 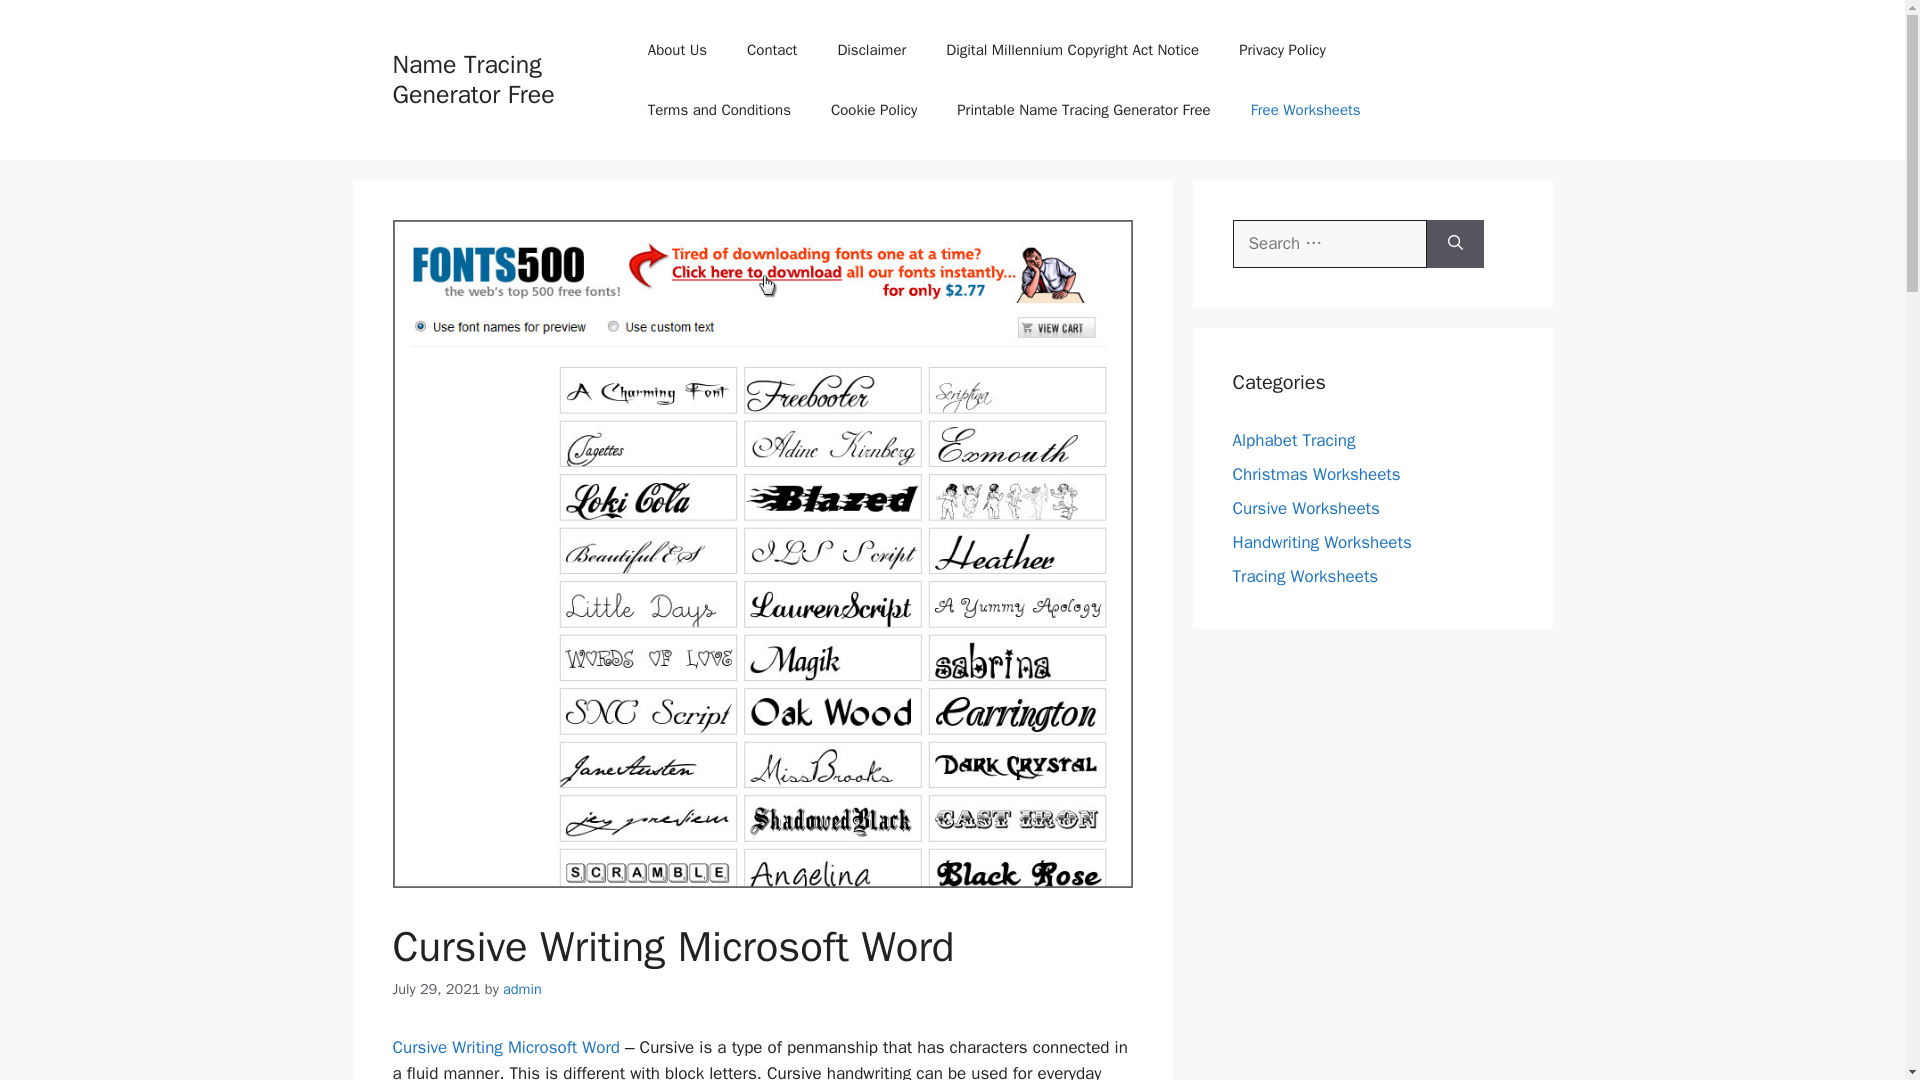 I want to click on Cursive Writing Microsoft Word, so click(x=504, y=1047).